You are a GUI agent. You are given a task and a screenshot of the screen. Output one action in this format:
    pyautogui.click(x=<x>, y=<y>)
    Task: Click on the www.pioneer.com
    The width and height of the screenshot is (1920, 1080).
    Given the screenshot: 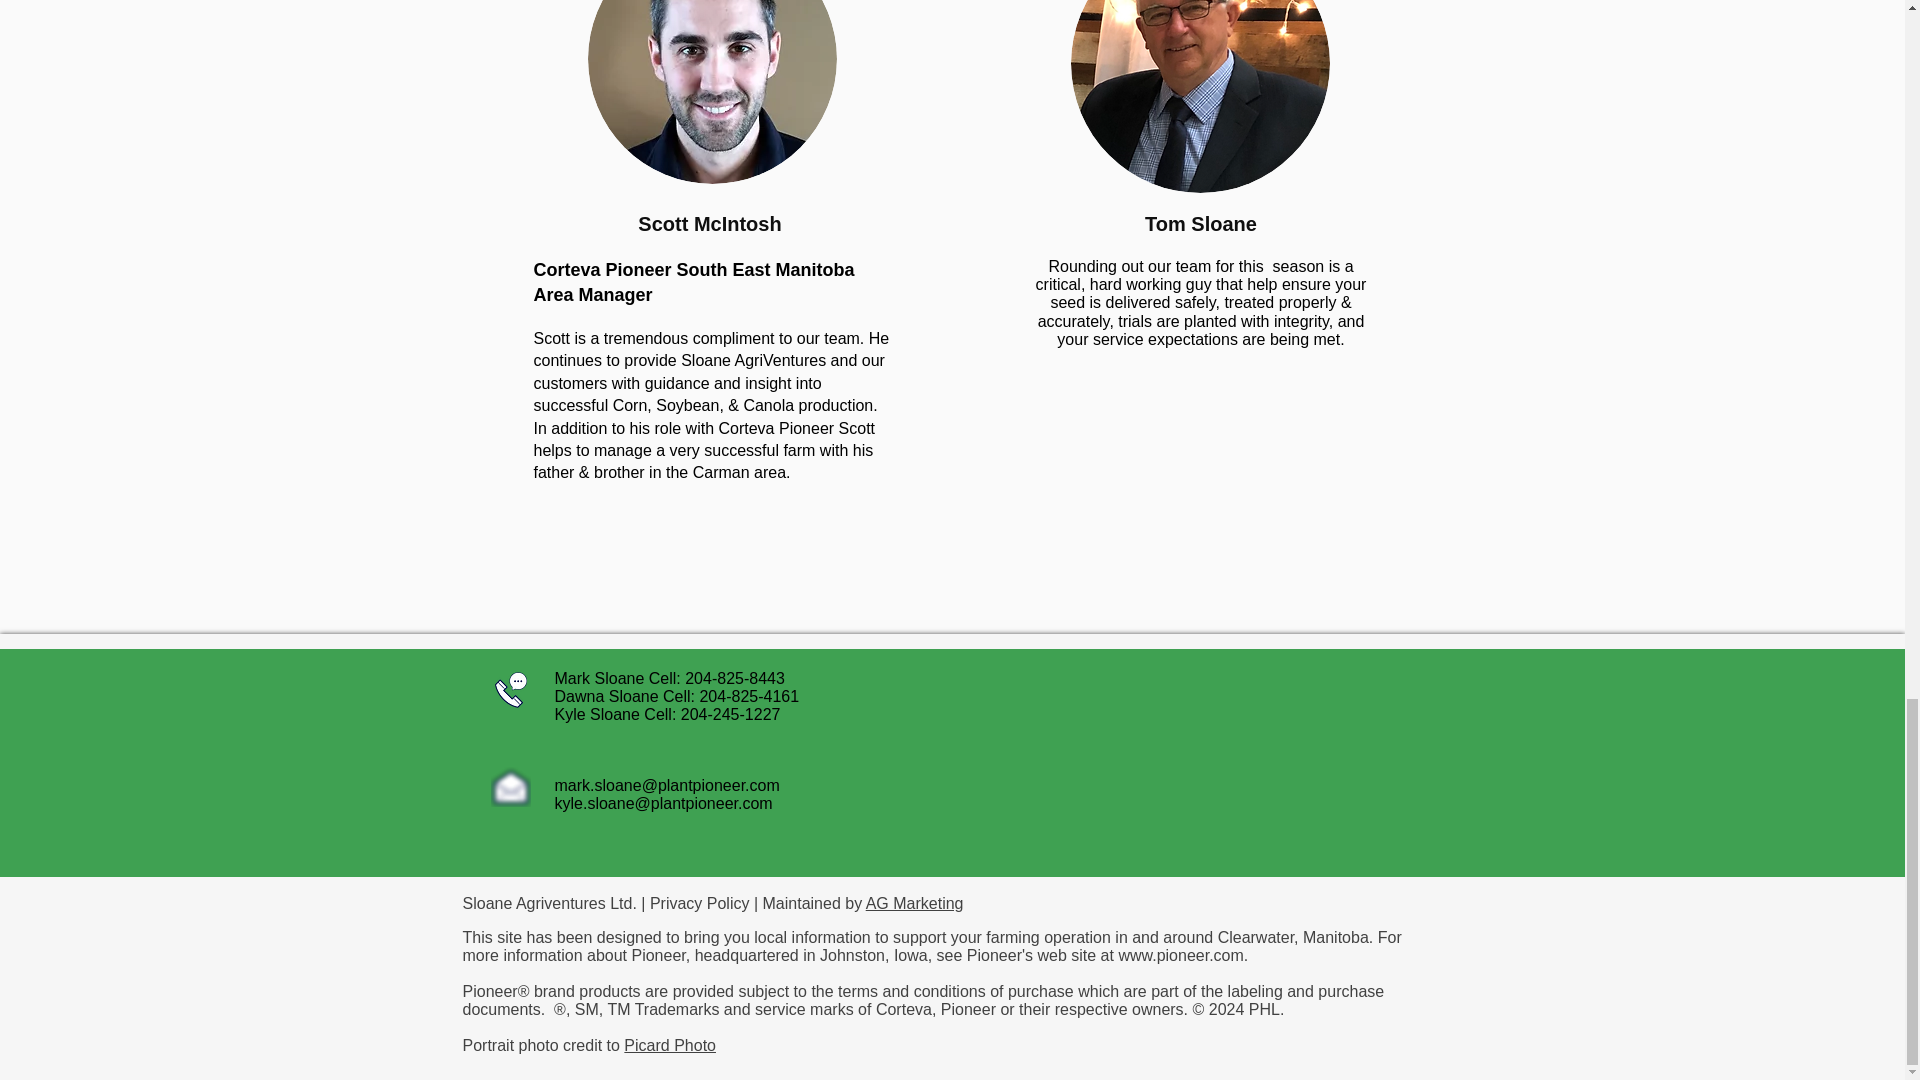 What is the action you would take?
    pyautogui.click(x=1180, y=956)
    